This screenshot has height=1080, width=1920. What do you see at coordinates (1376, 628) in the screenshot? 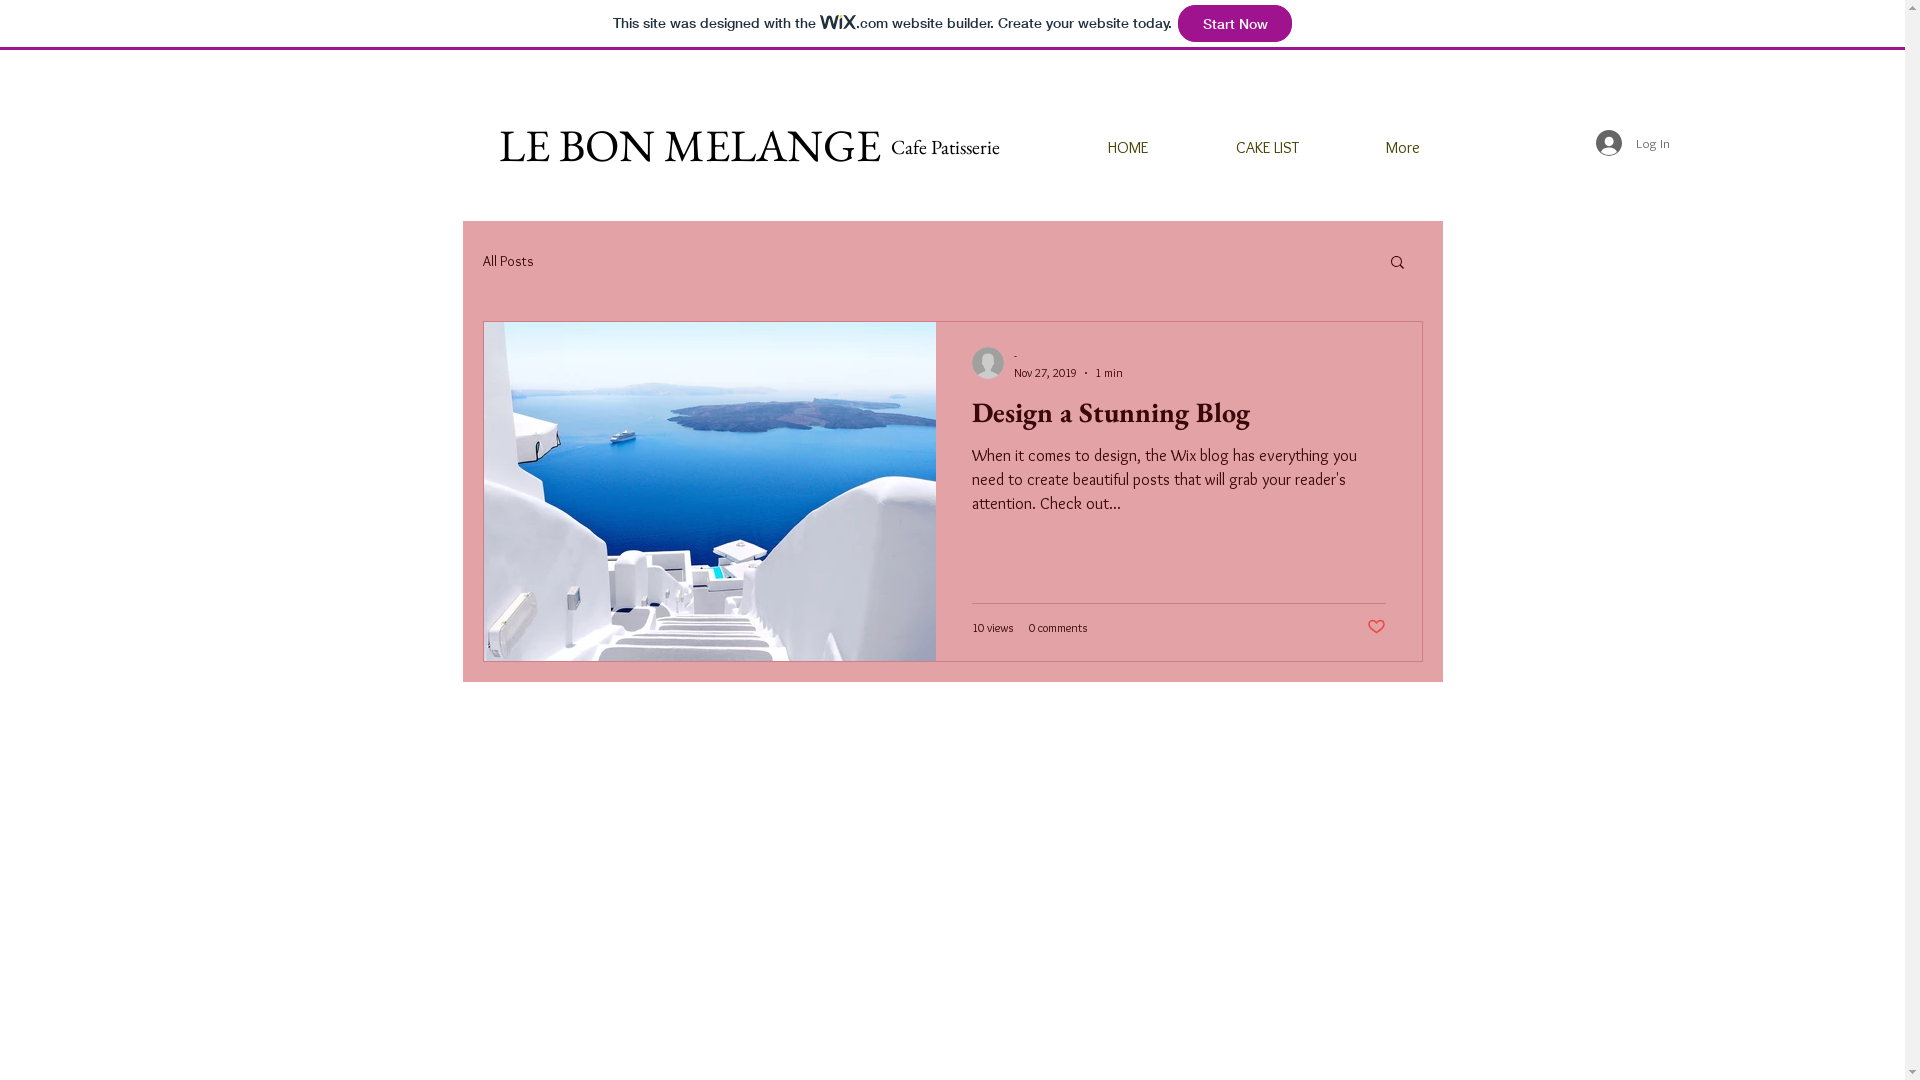
I see `Post not marked as liked` at bounding box center [1376, 628].